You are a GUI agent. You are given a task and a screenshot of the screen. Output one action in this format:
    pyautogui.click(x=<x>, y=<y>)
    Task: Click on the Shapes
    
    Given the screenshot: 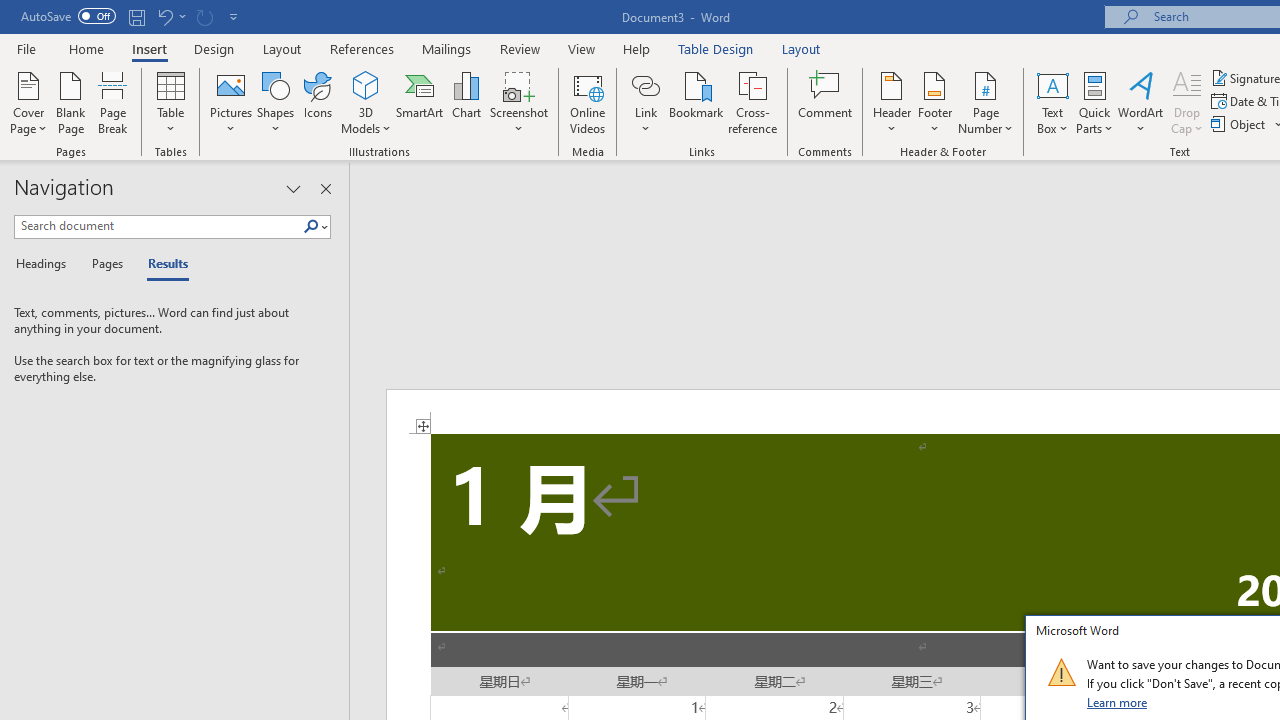 What is the action you would take?
    pyautogui.click(x=275, y=102)
    